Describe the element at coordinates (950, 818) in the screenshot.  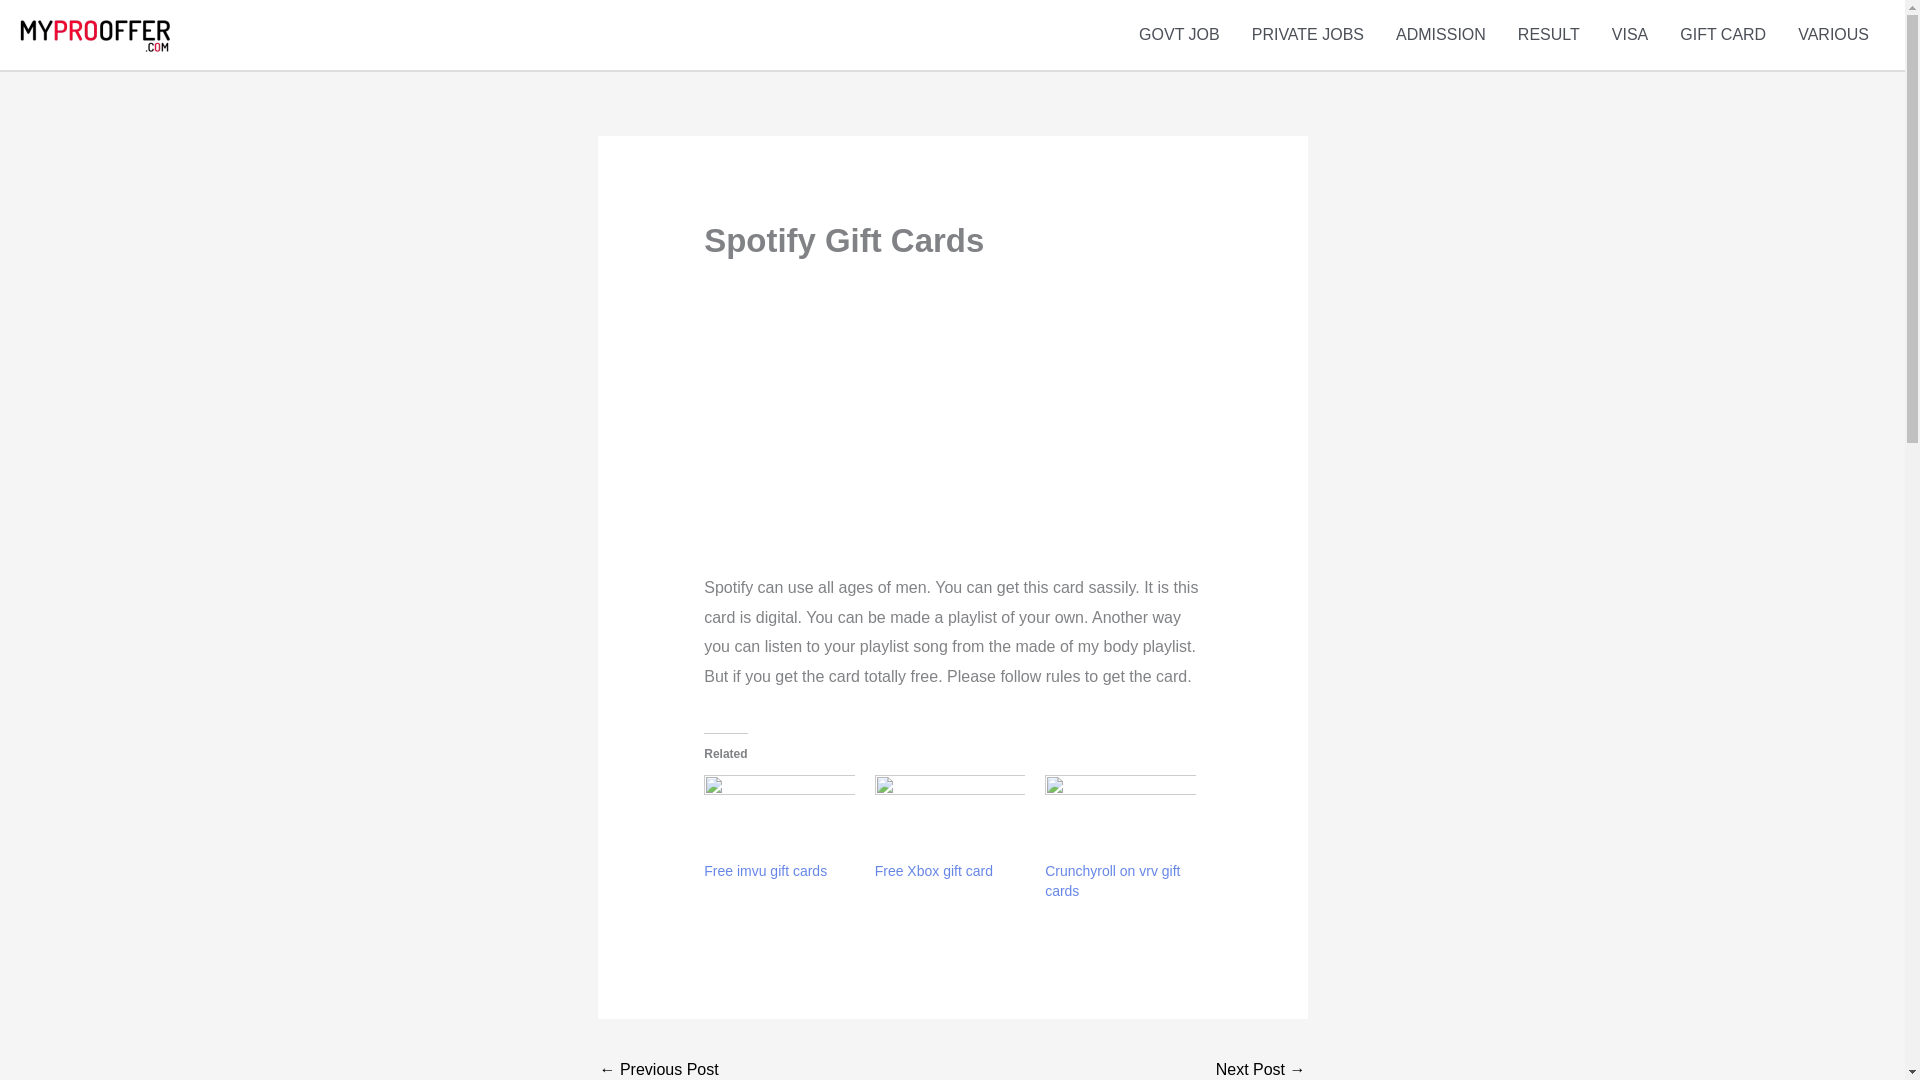
I see `Free Xbox gift card` at that location.